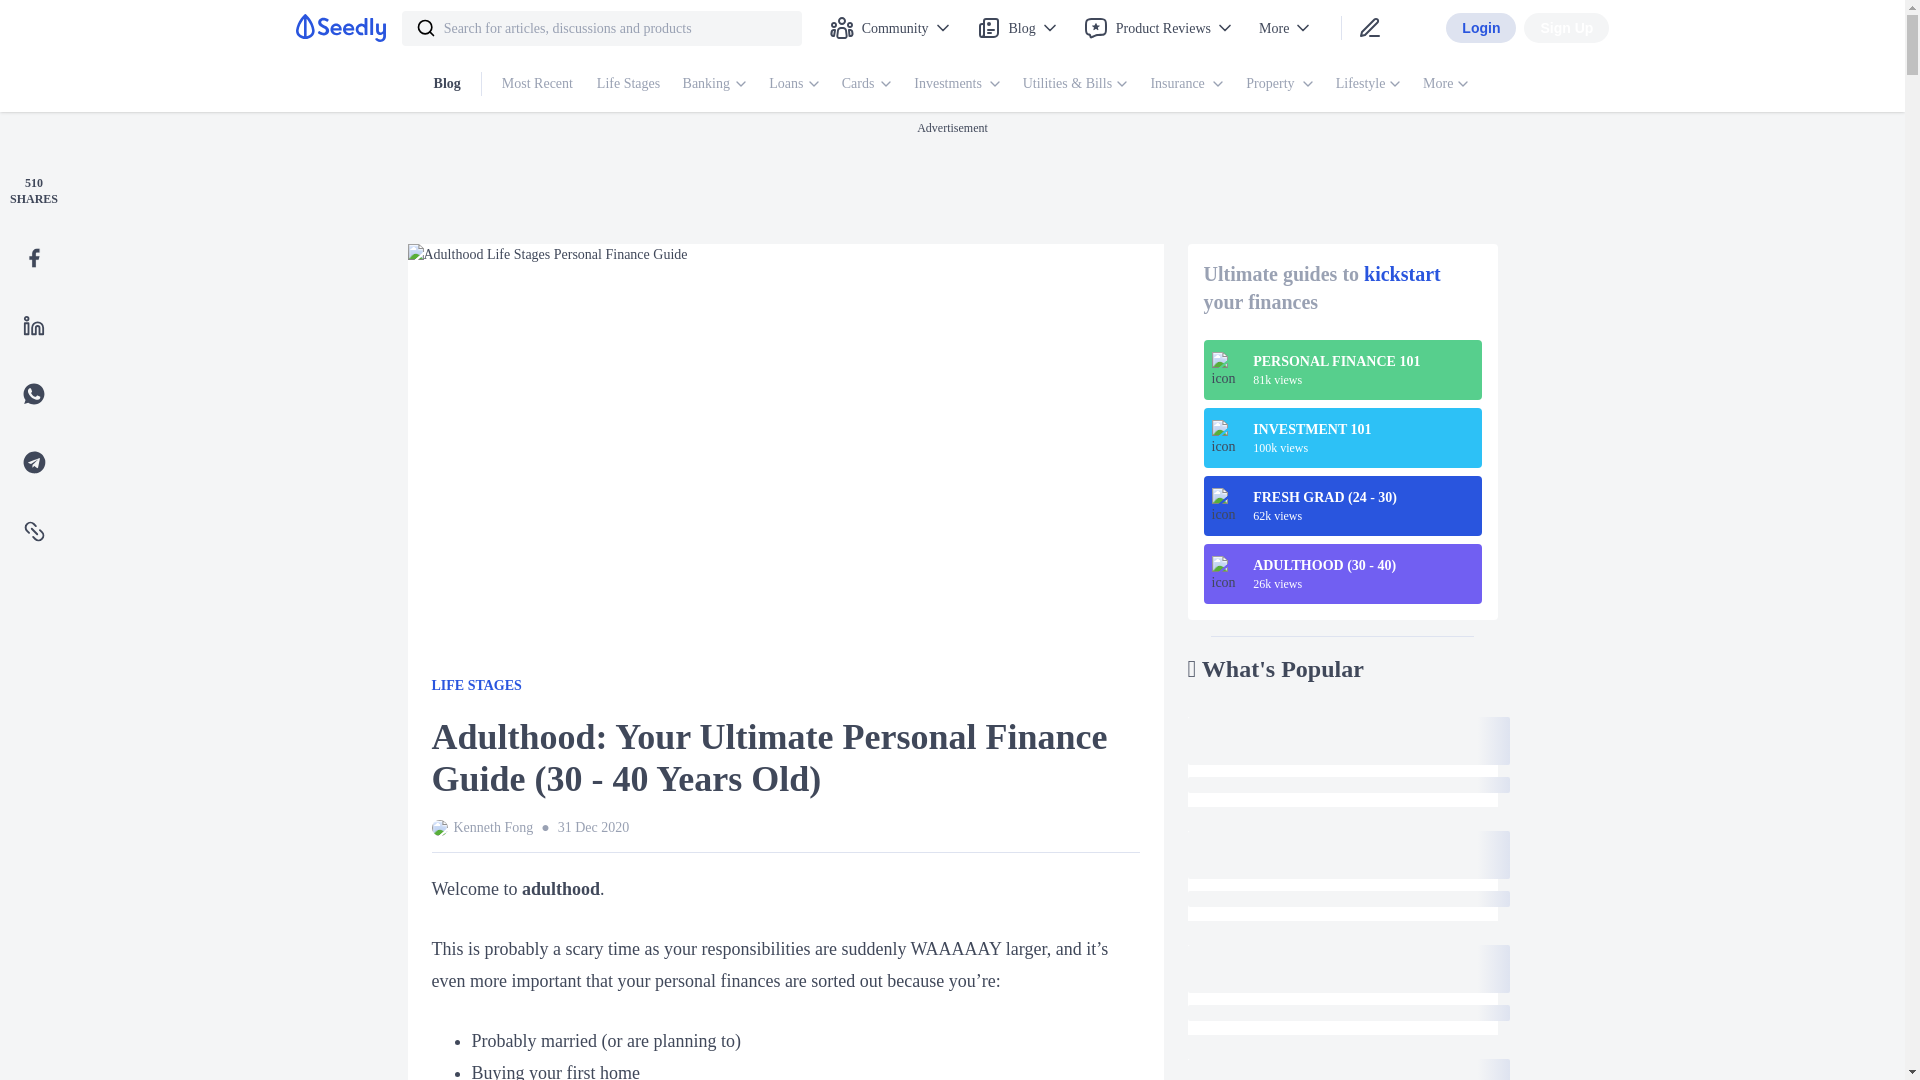 The height and width of the screenshot is (1080, 1920). What do you see at coordinates (1018, 27) in the screenshot?
I see `Blog` at bounding box center [1018, 27].